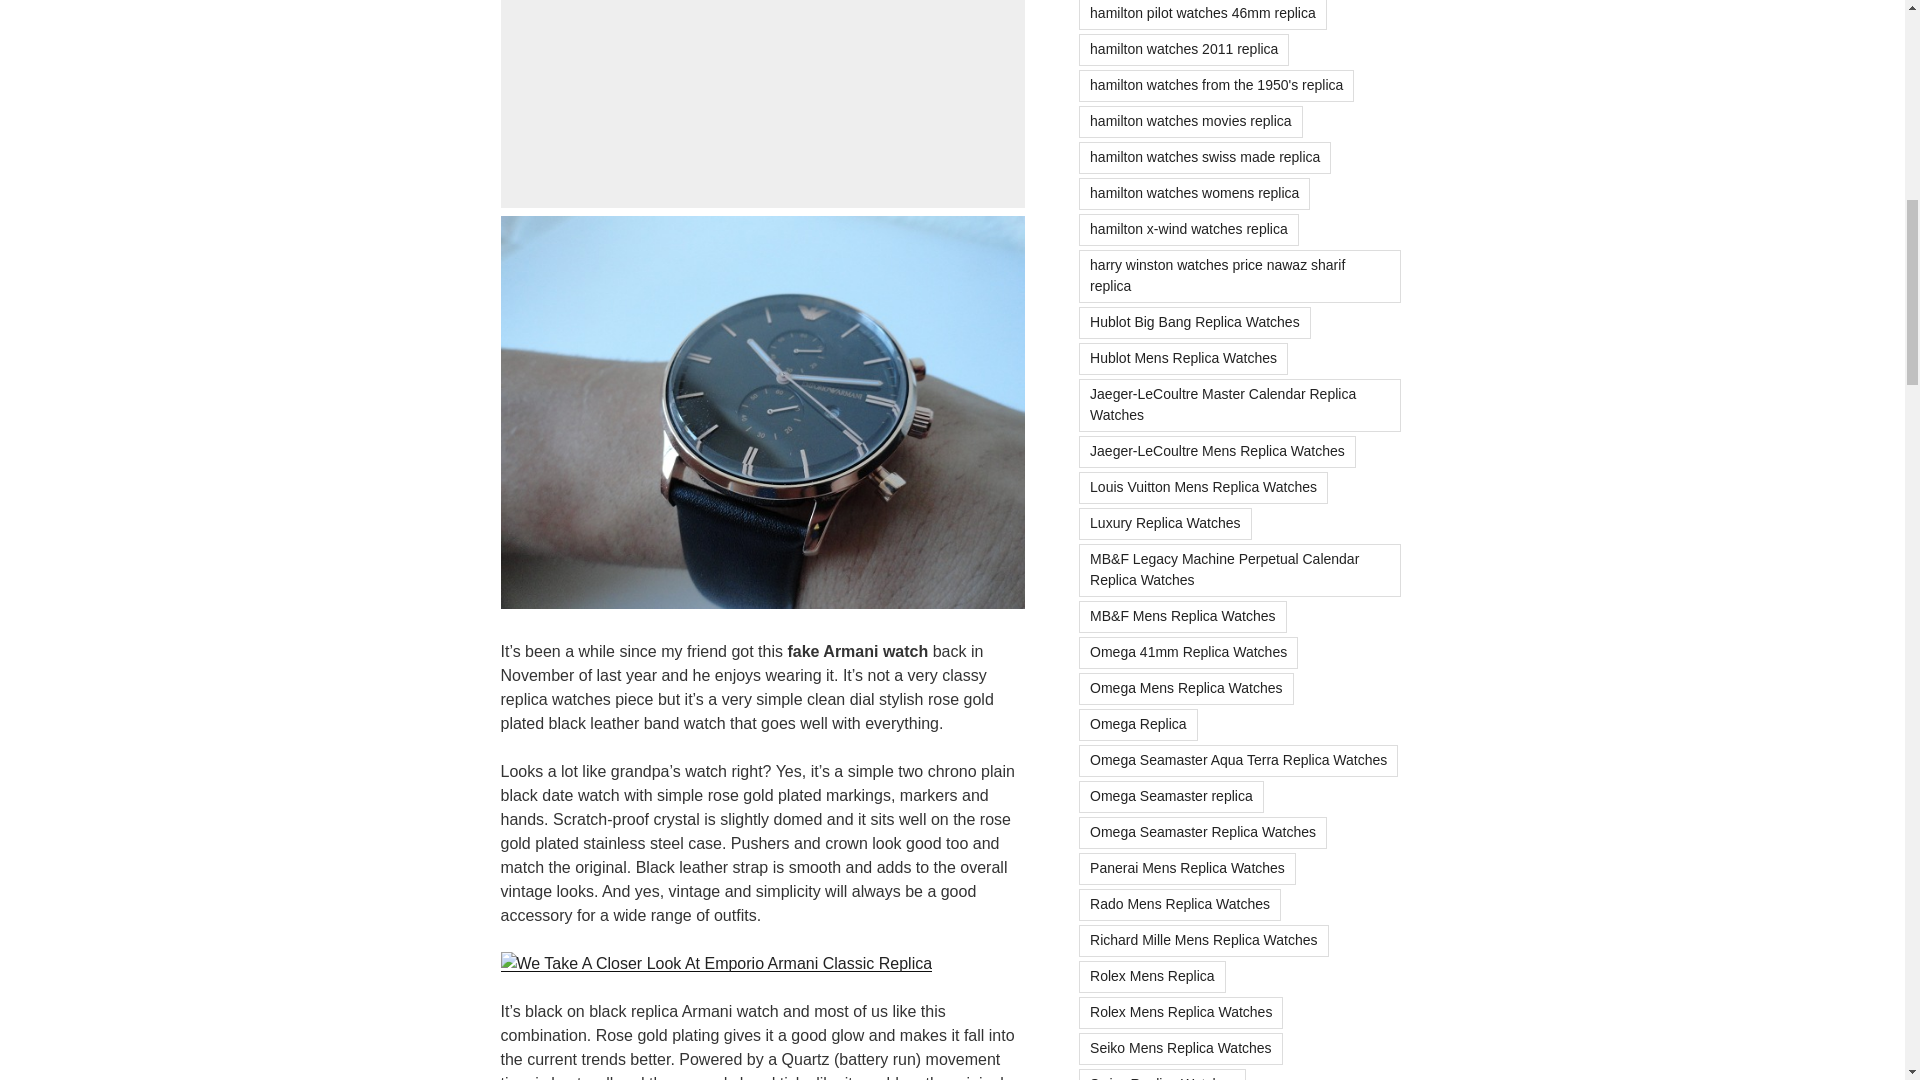 The height and width of the screenshot is (1080, 1920). What do you see at coordinates (1204, 488) in the screenshot?
I see `Louis Vuitton Mens Replica Watches` at bounding box center [1204, 488].